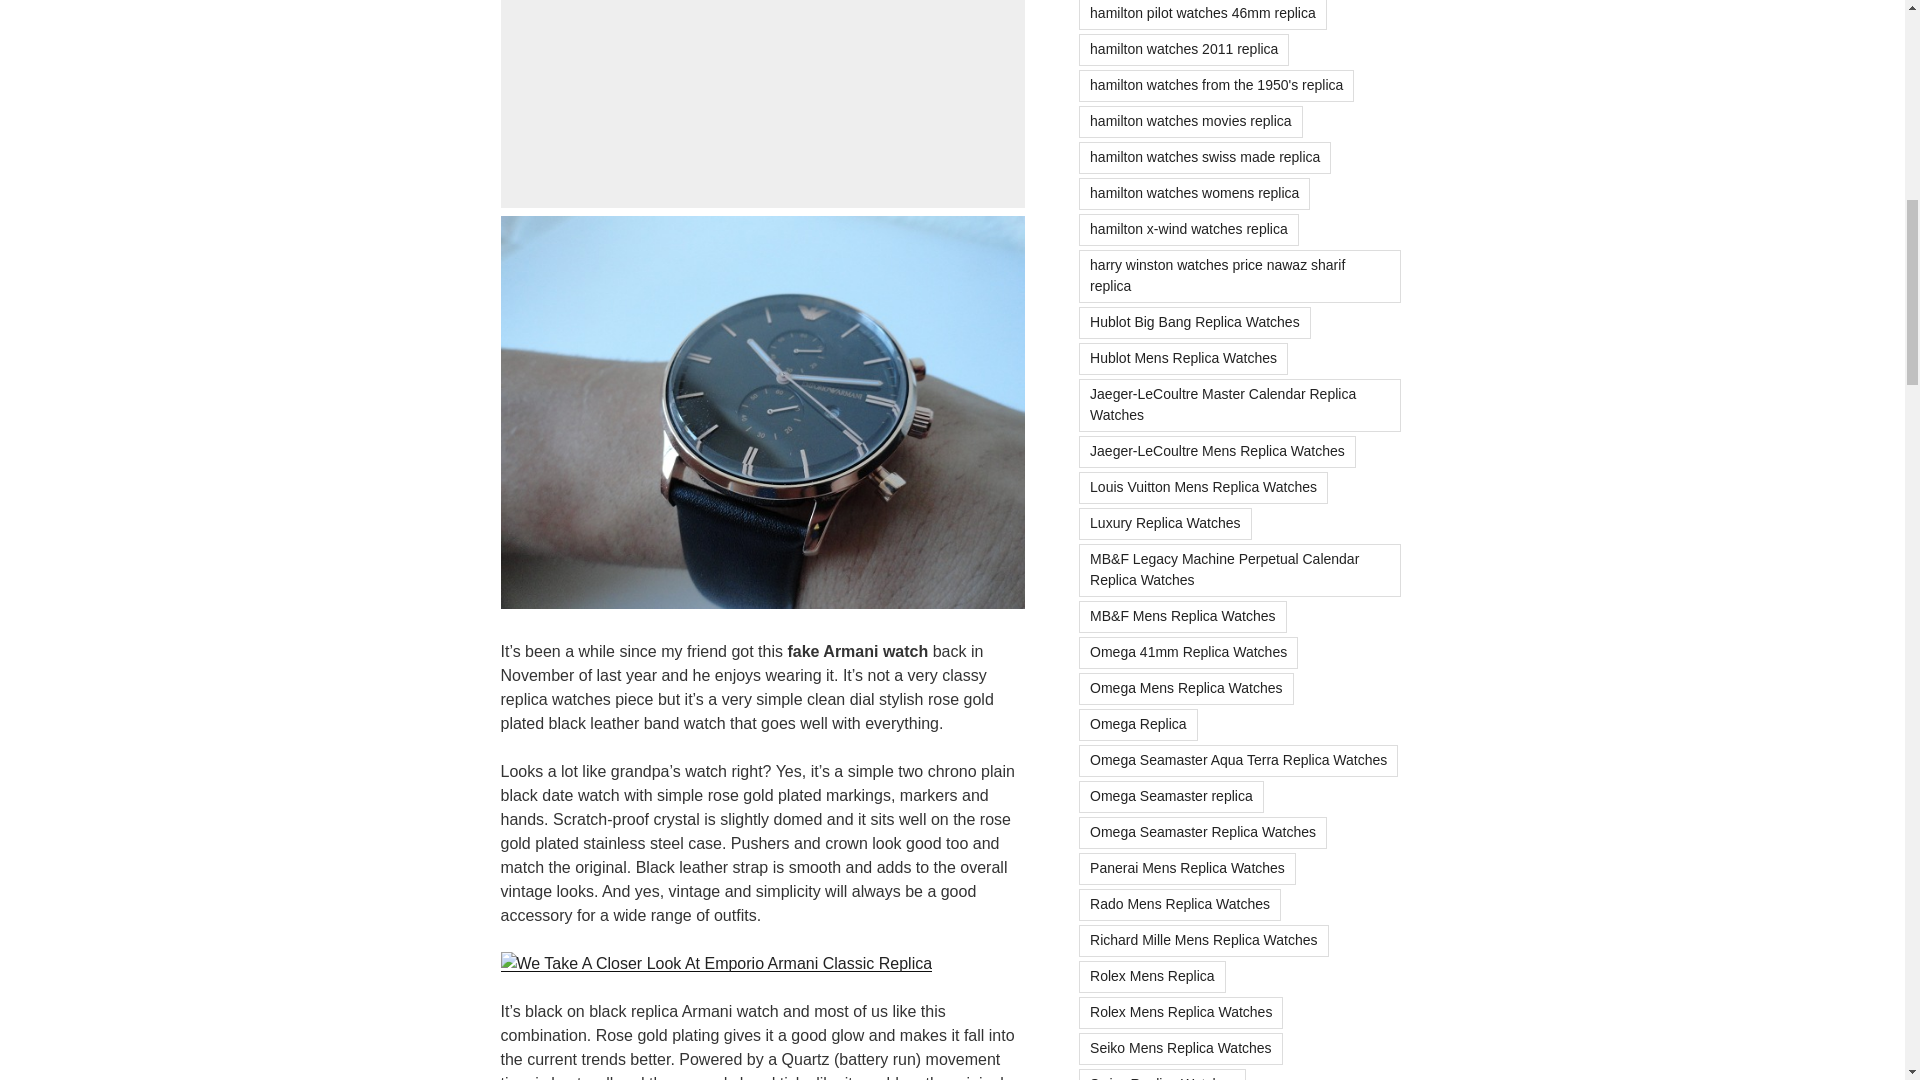 The height and width of the screenshot is (1080, 1920). What do you see at coordinates (1204, 488) in the screenshot?
I see `Louis Vuitton Mens Replica Watches` at bounding box center [1204, 488].